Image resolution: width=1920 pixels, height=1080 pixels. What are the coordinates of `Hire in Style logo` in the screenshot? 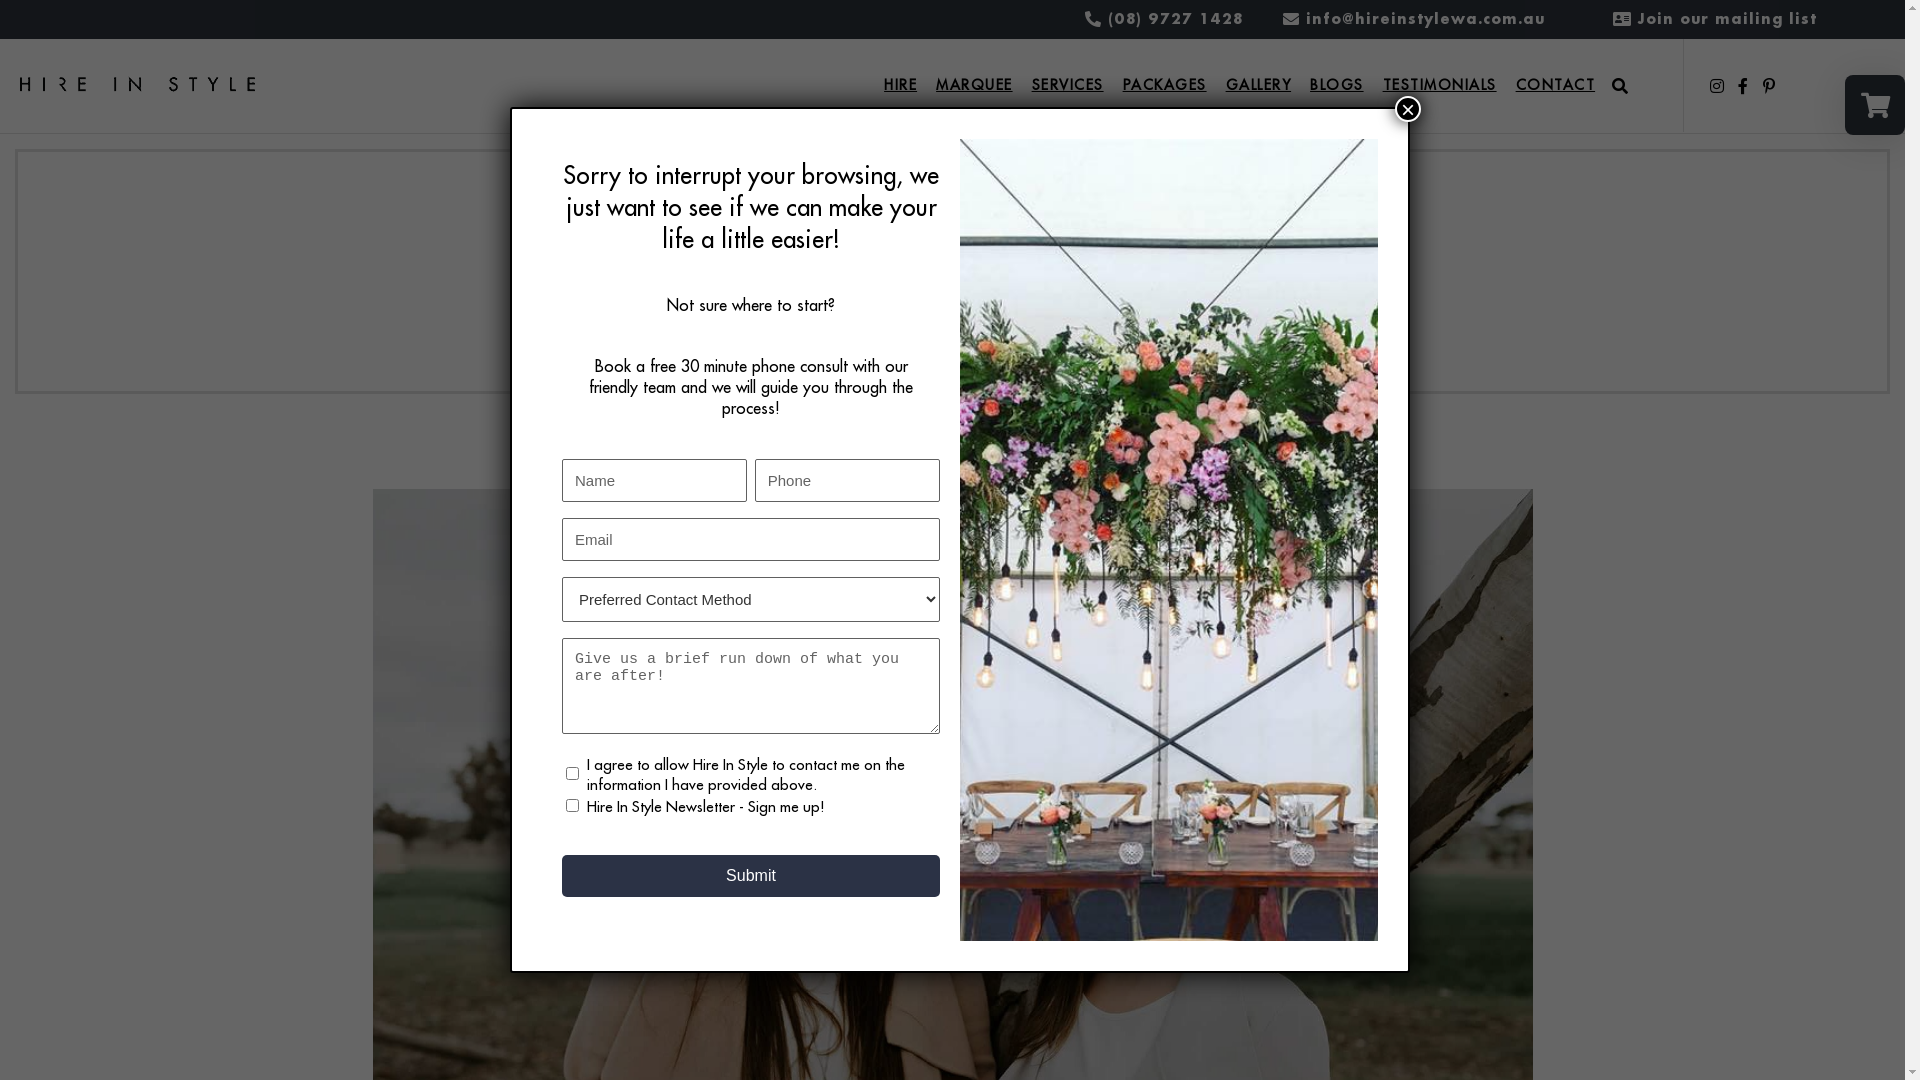 It's located at (138, 84).